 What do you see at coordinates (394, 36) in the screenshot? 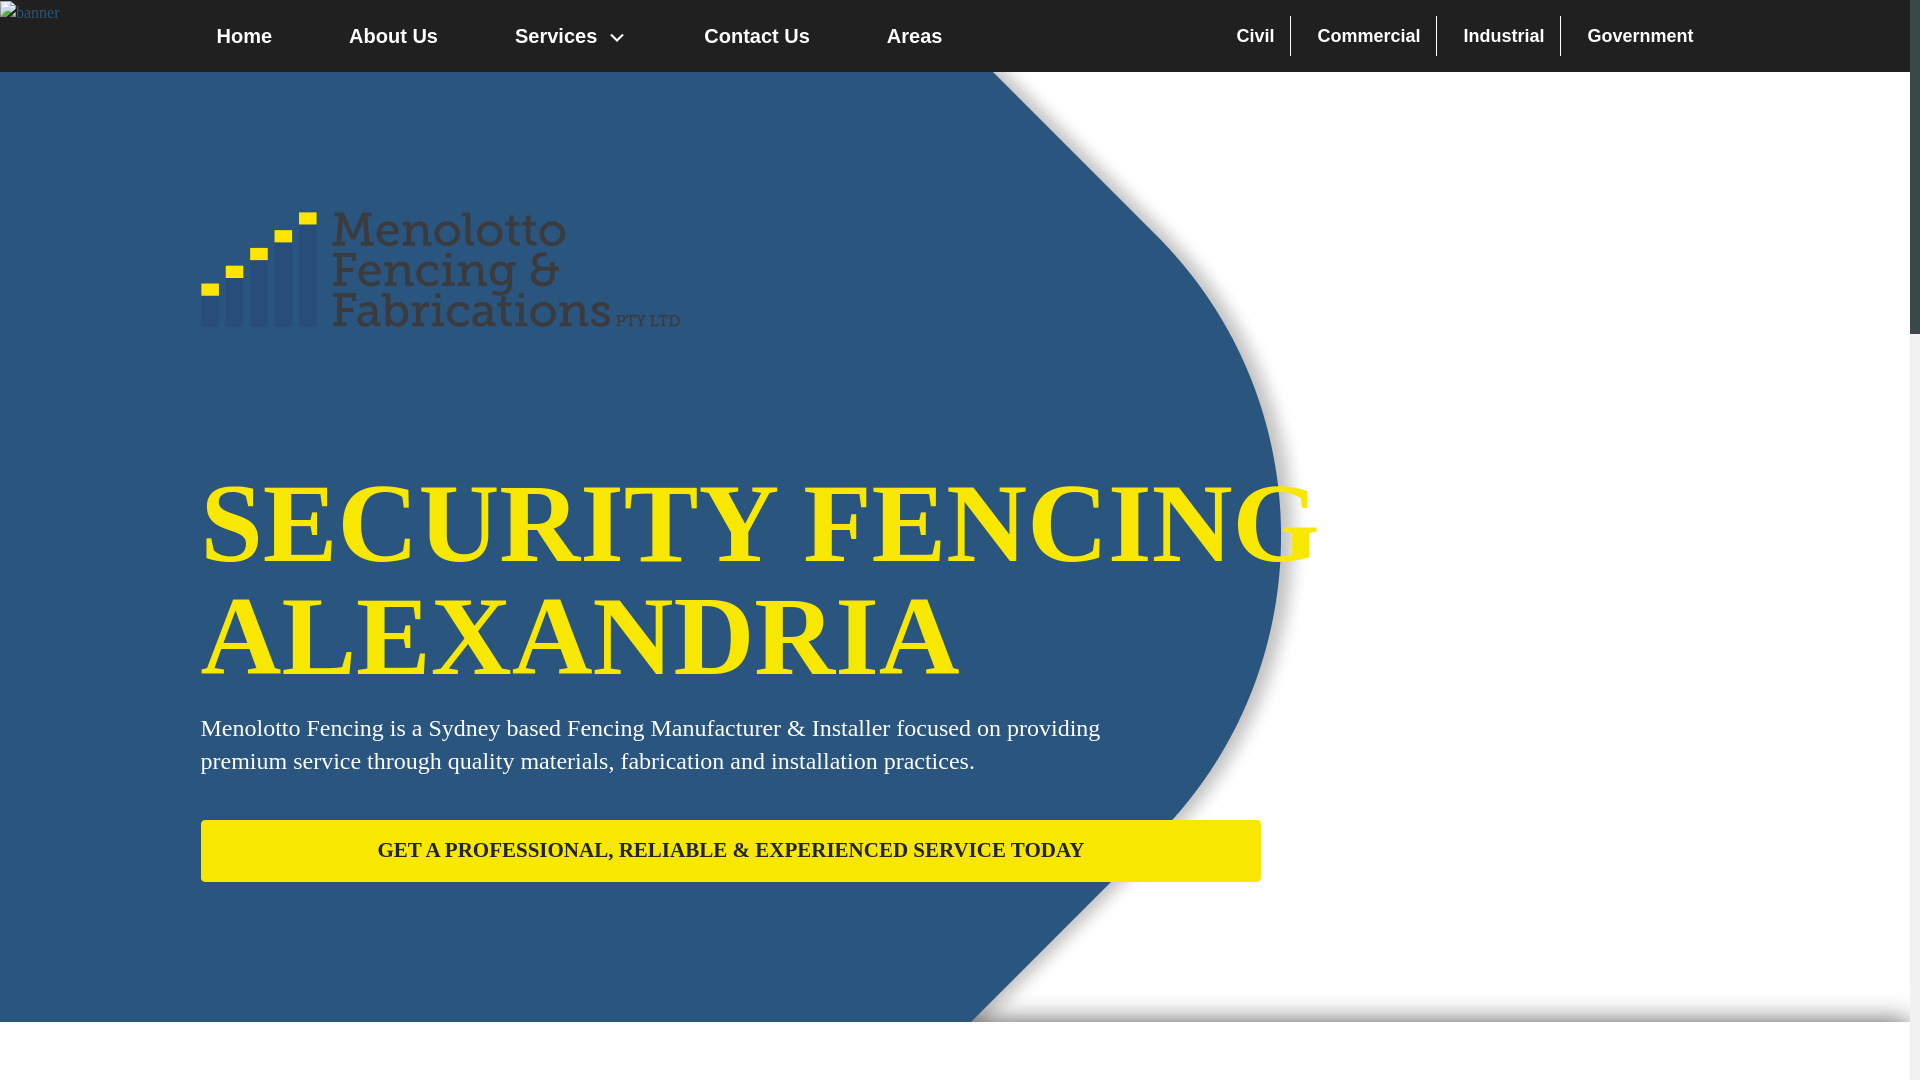
I see `About Us` at bounding box center [394, 36].